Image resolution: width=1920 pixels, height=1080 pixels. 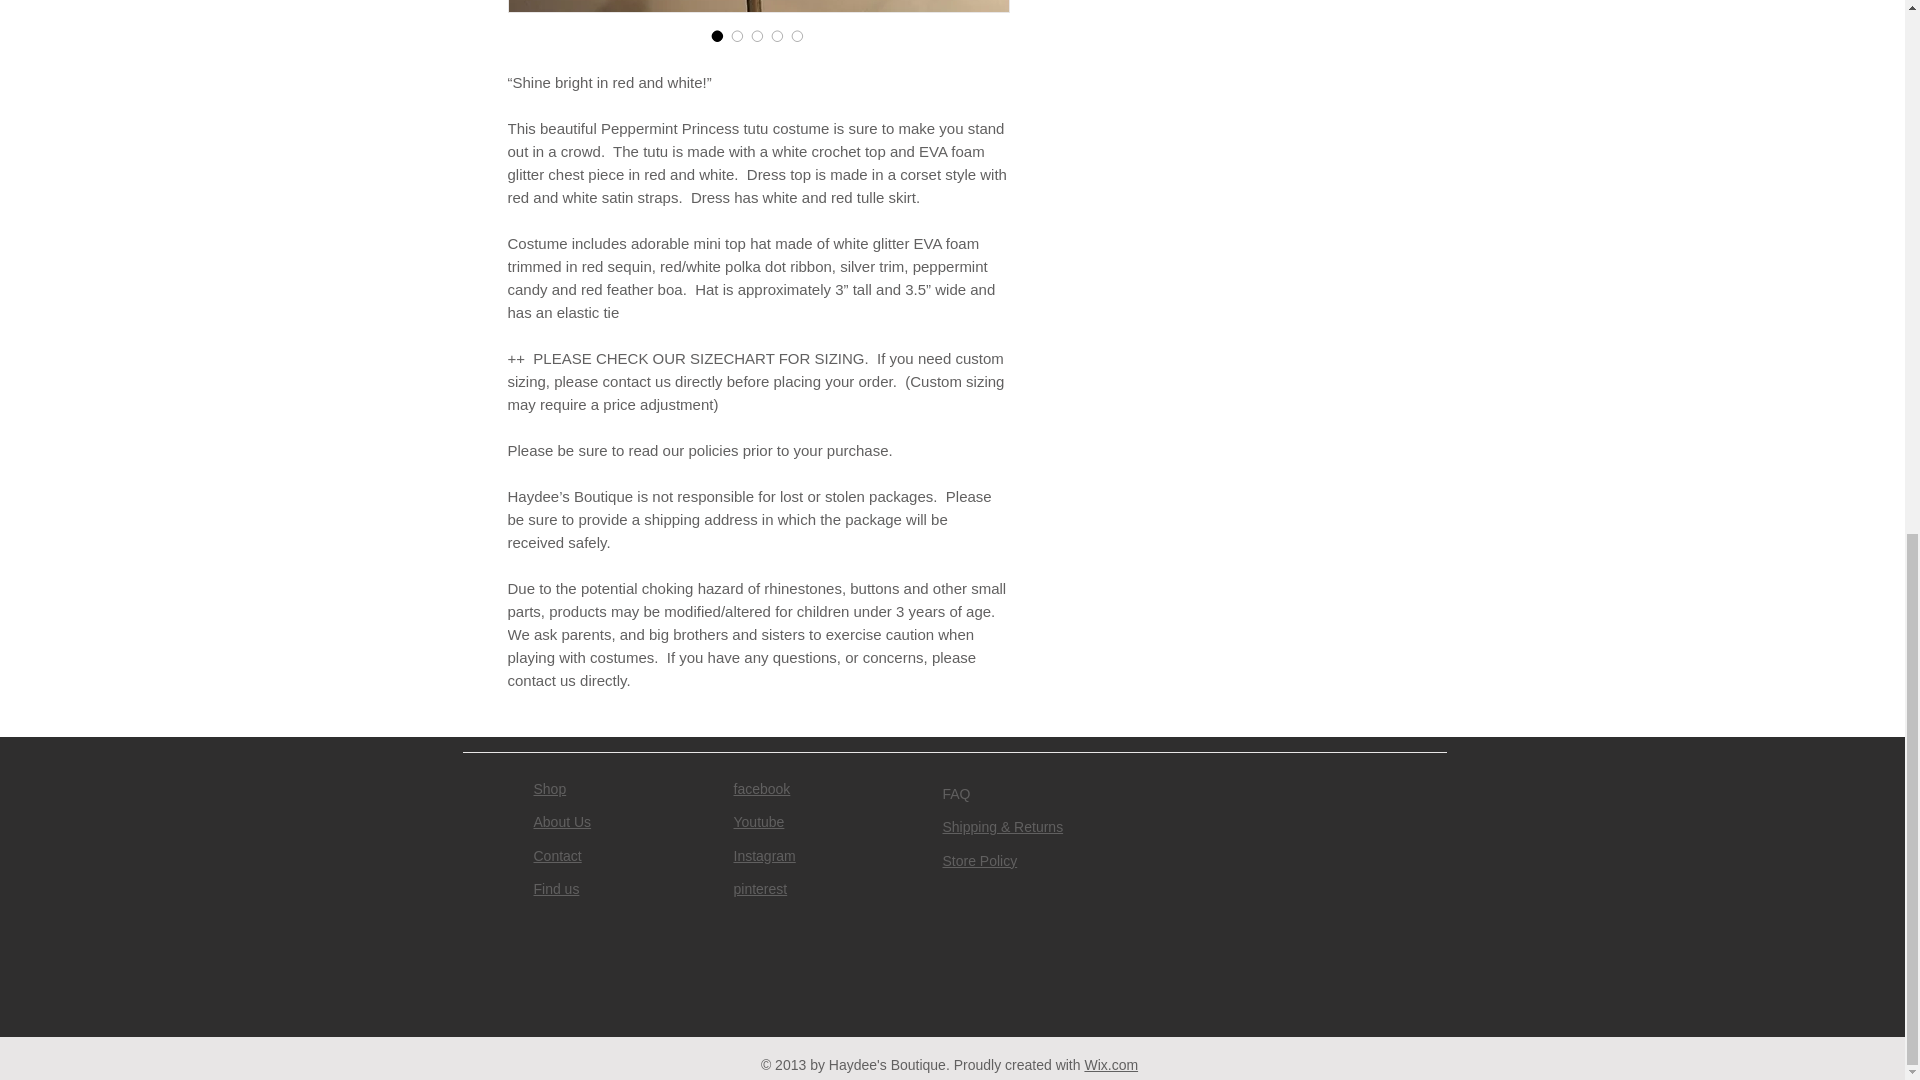 I want to click on About Us, so click(x=562, y=822).